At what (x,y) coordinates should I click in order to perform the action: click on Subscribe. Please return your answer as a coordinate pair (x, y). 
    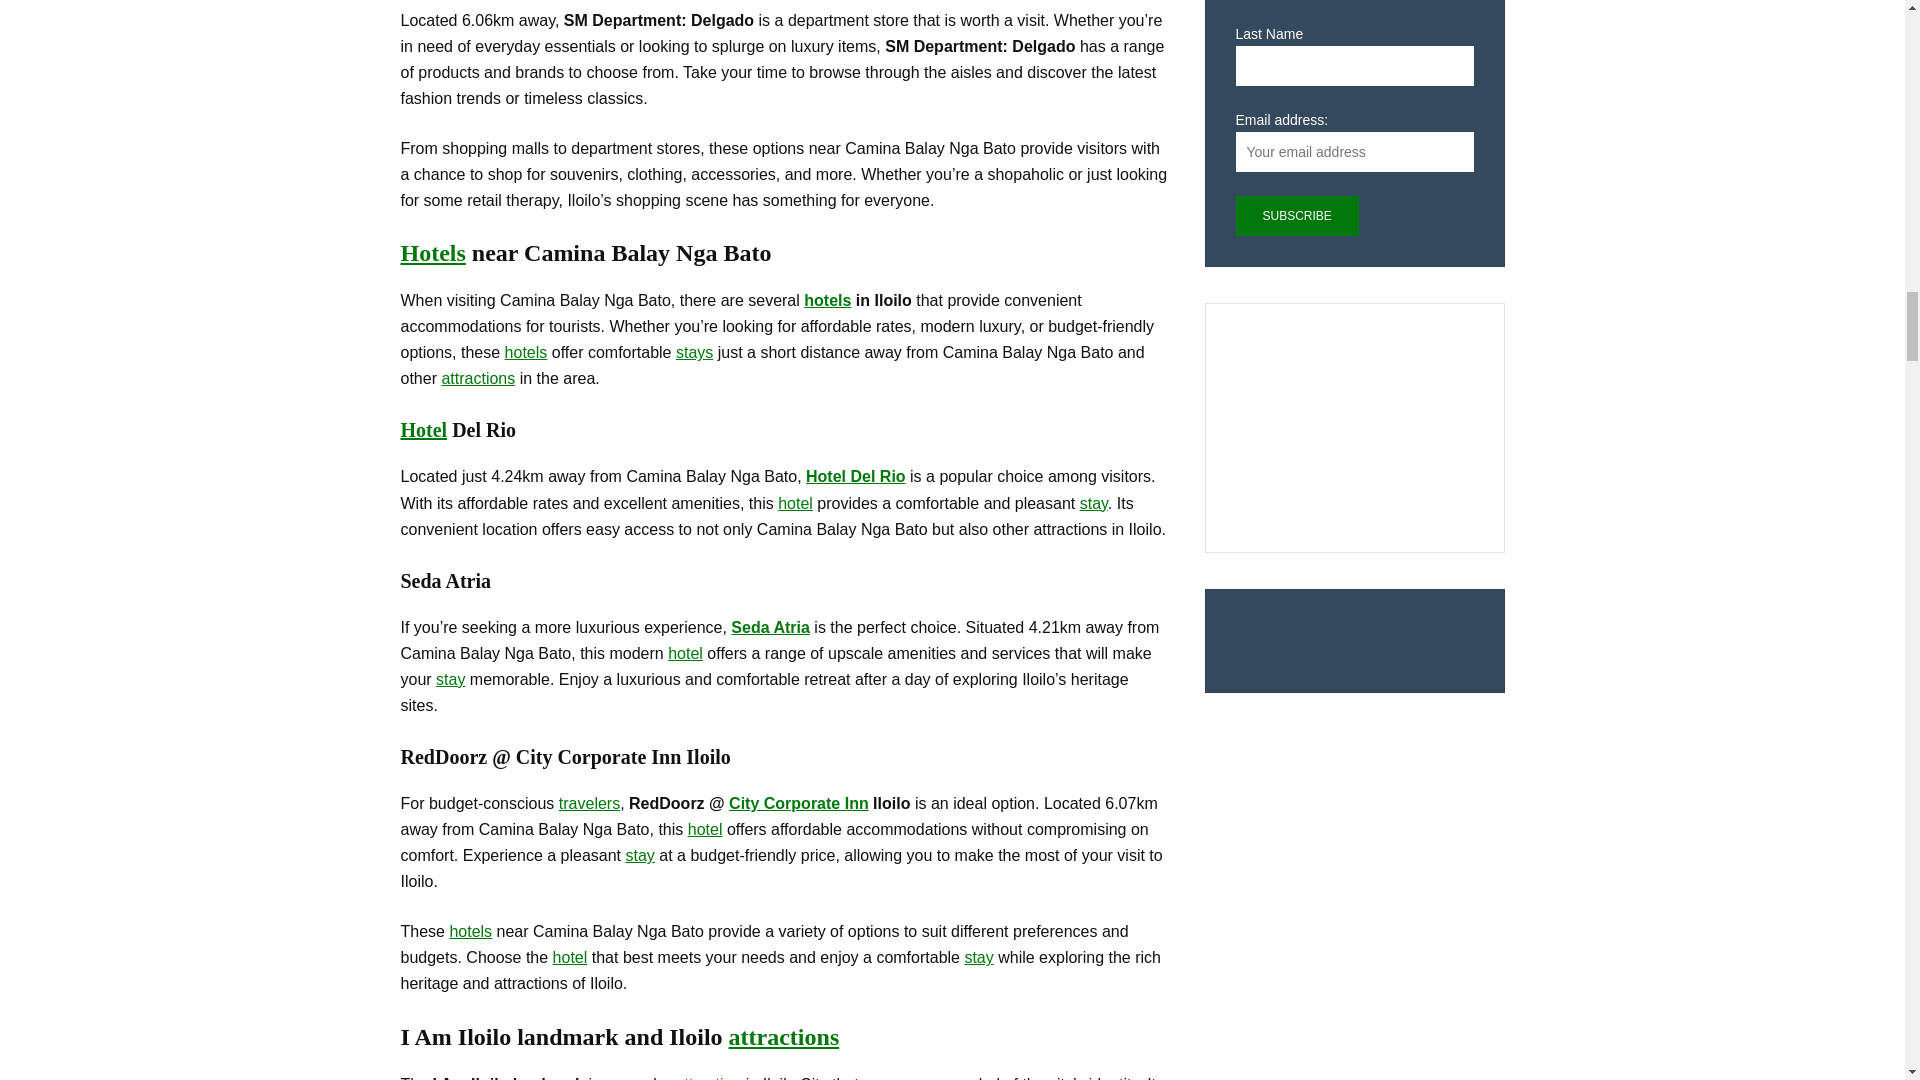
    Looking at the image, I should click on (1298, 216).